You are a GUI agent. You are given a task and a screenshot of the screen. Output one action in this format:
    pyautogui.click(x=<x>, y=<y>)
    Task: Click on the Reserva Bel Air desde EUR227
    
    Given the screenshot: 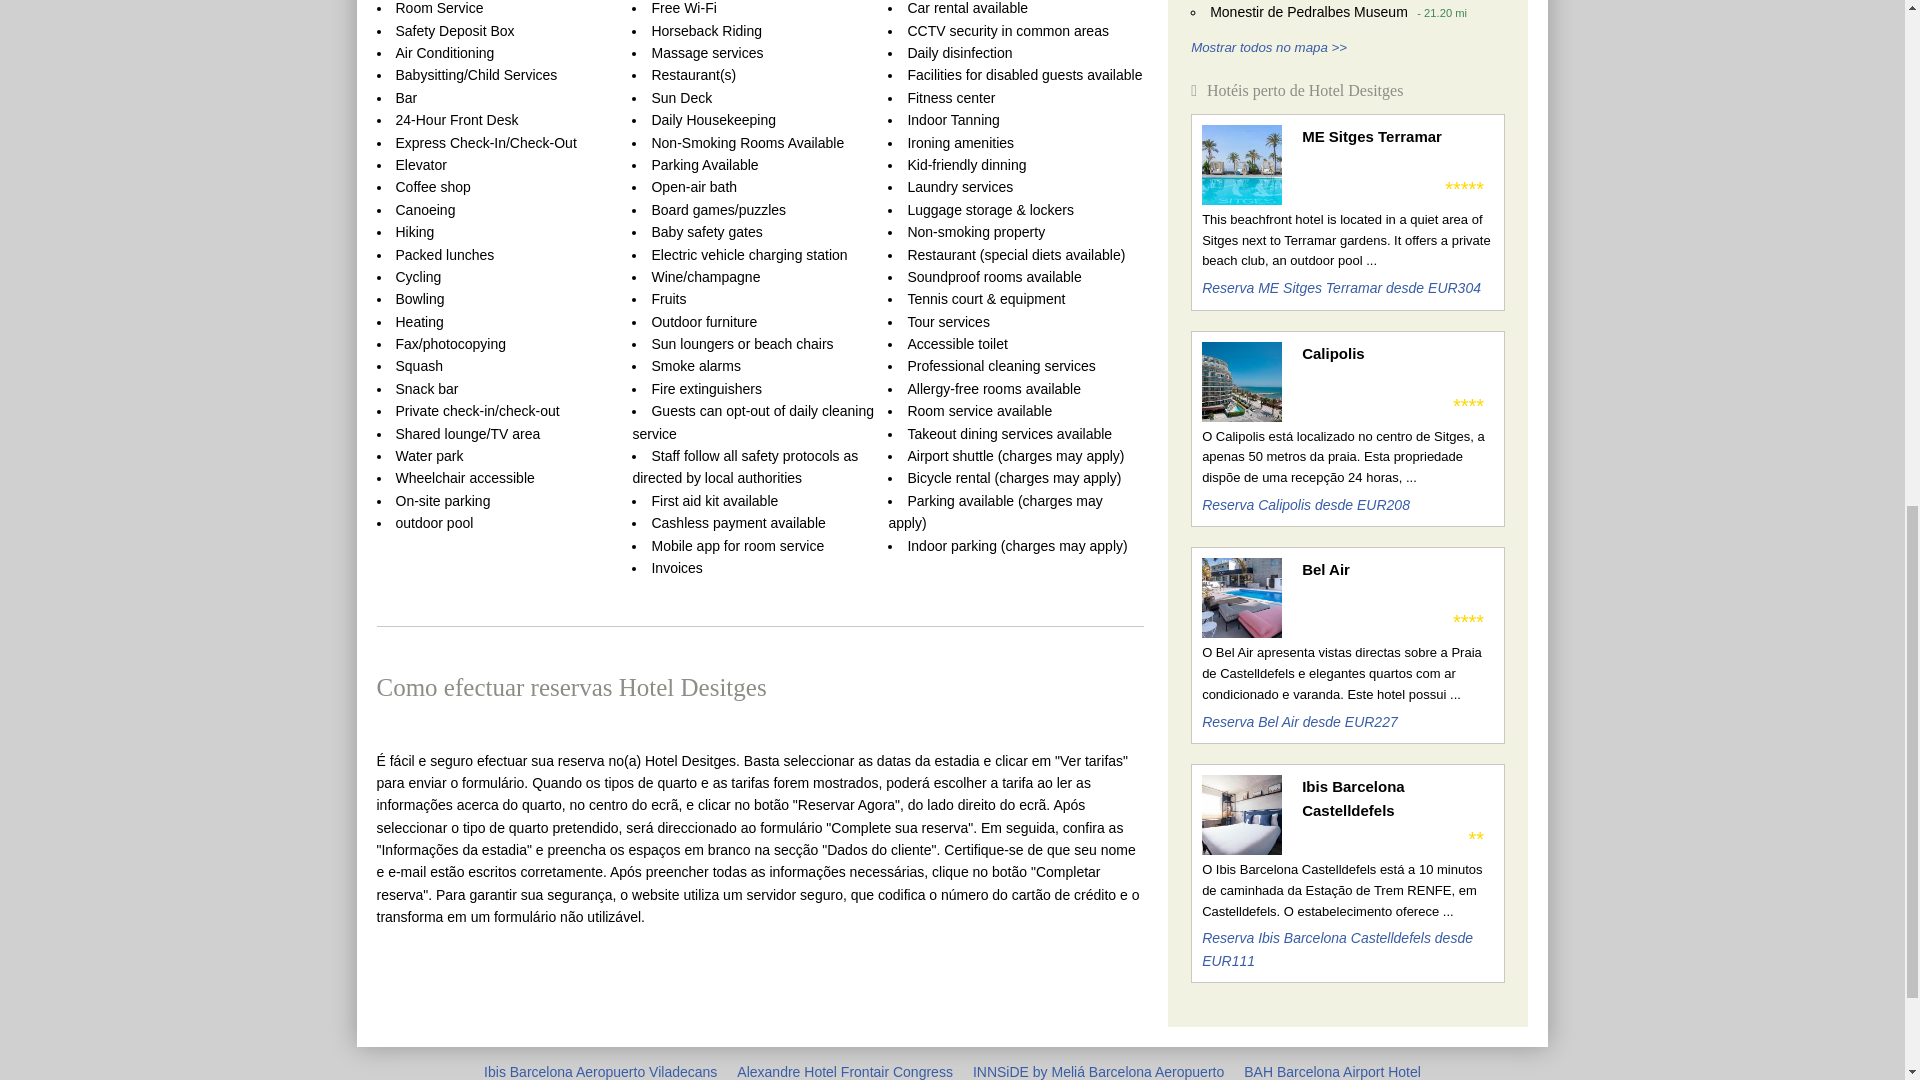 What is the action you would take?
    pyautogui.click(x=1299, y=722)
    